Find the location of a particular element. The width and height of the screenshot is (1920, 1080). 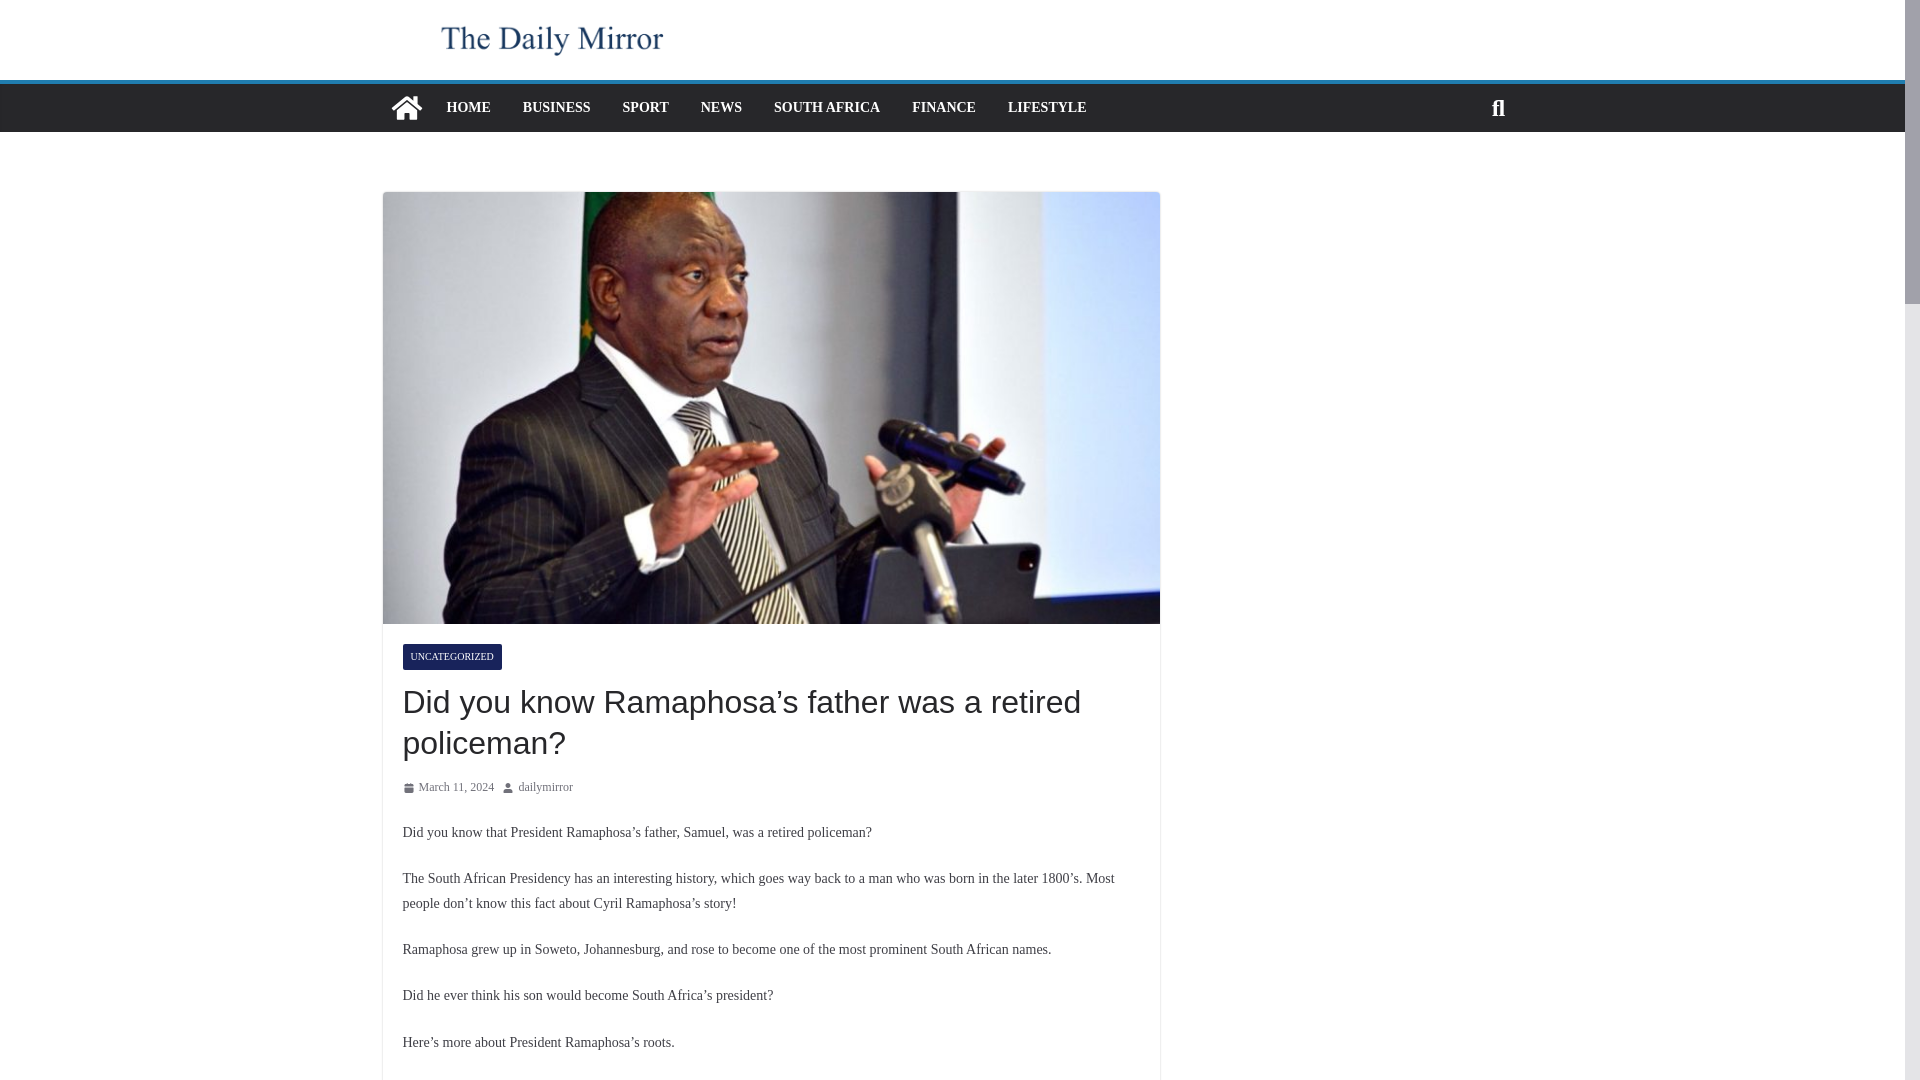

SPORT is located at coordinates (645, 108).